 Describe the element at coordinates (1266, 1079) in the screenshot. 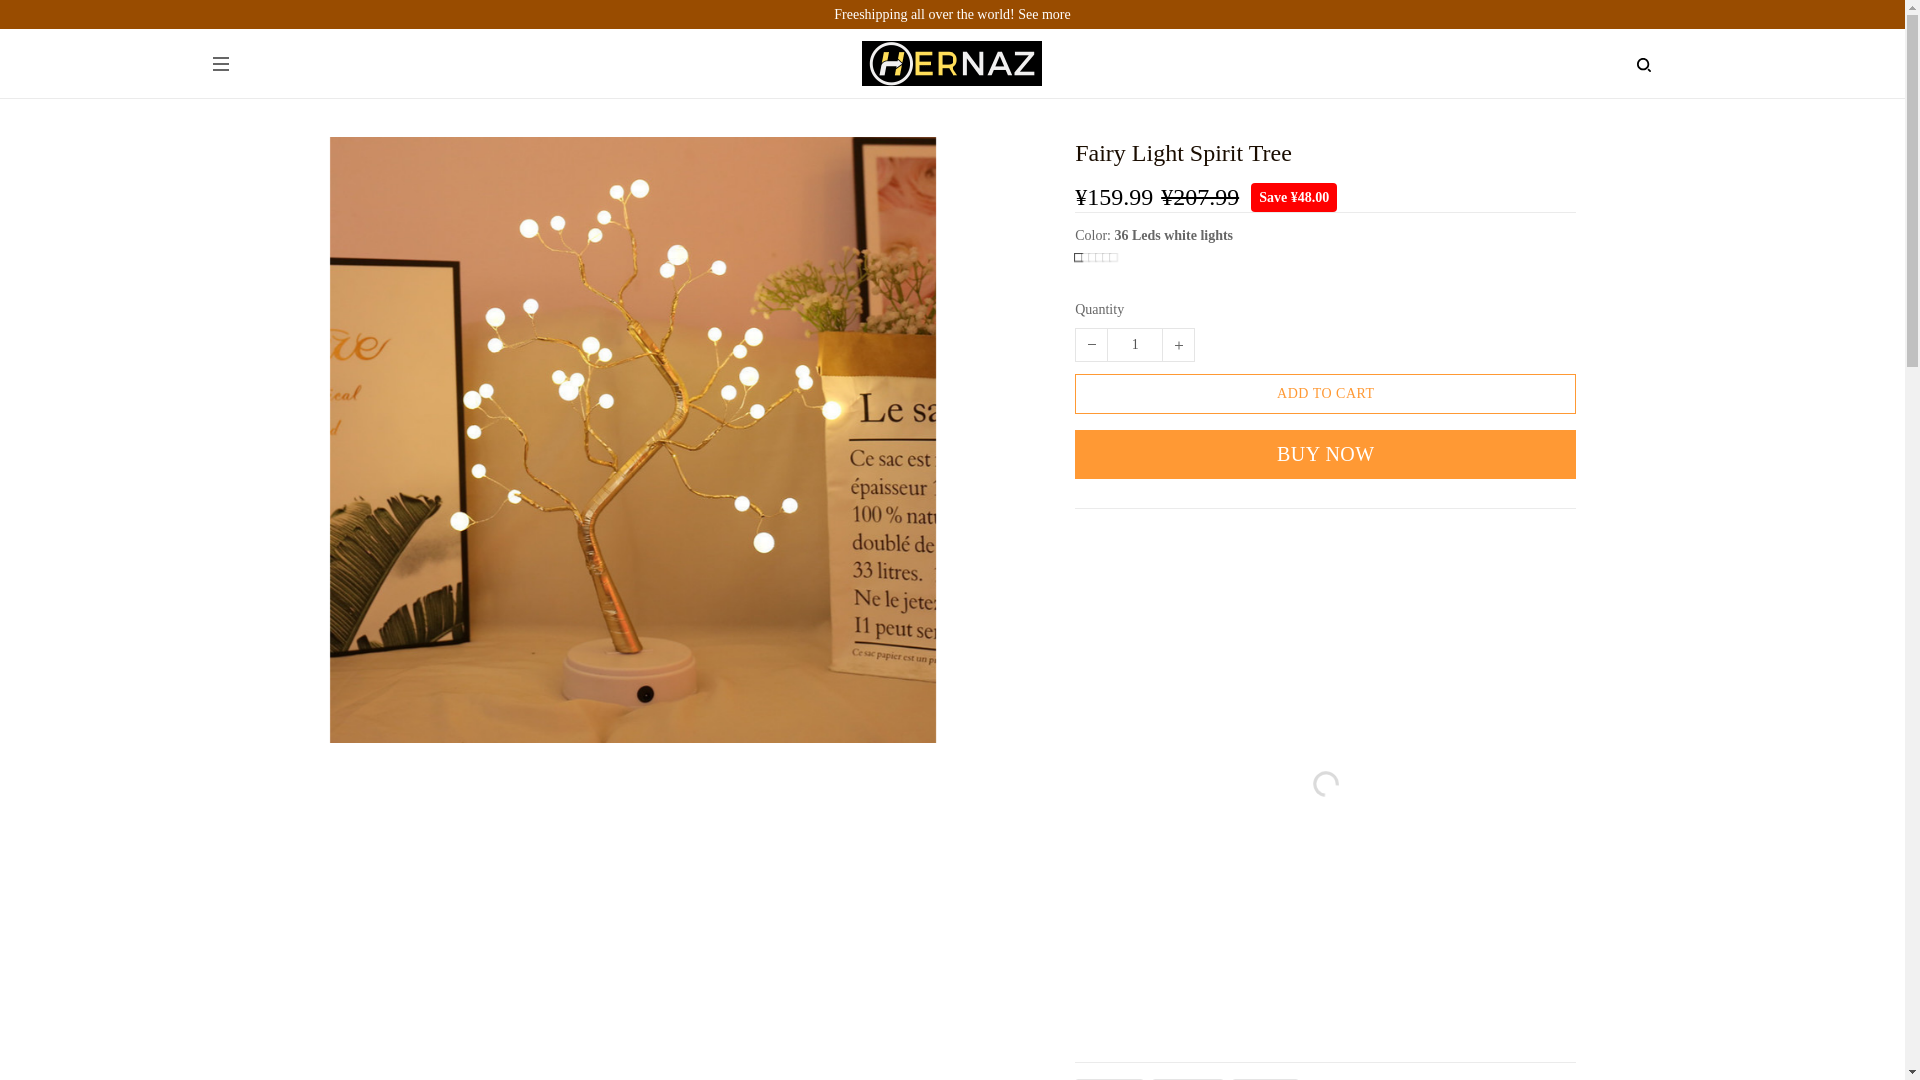

I see `Pin it` at that location.